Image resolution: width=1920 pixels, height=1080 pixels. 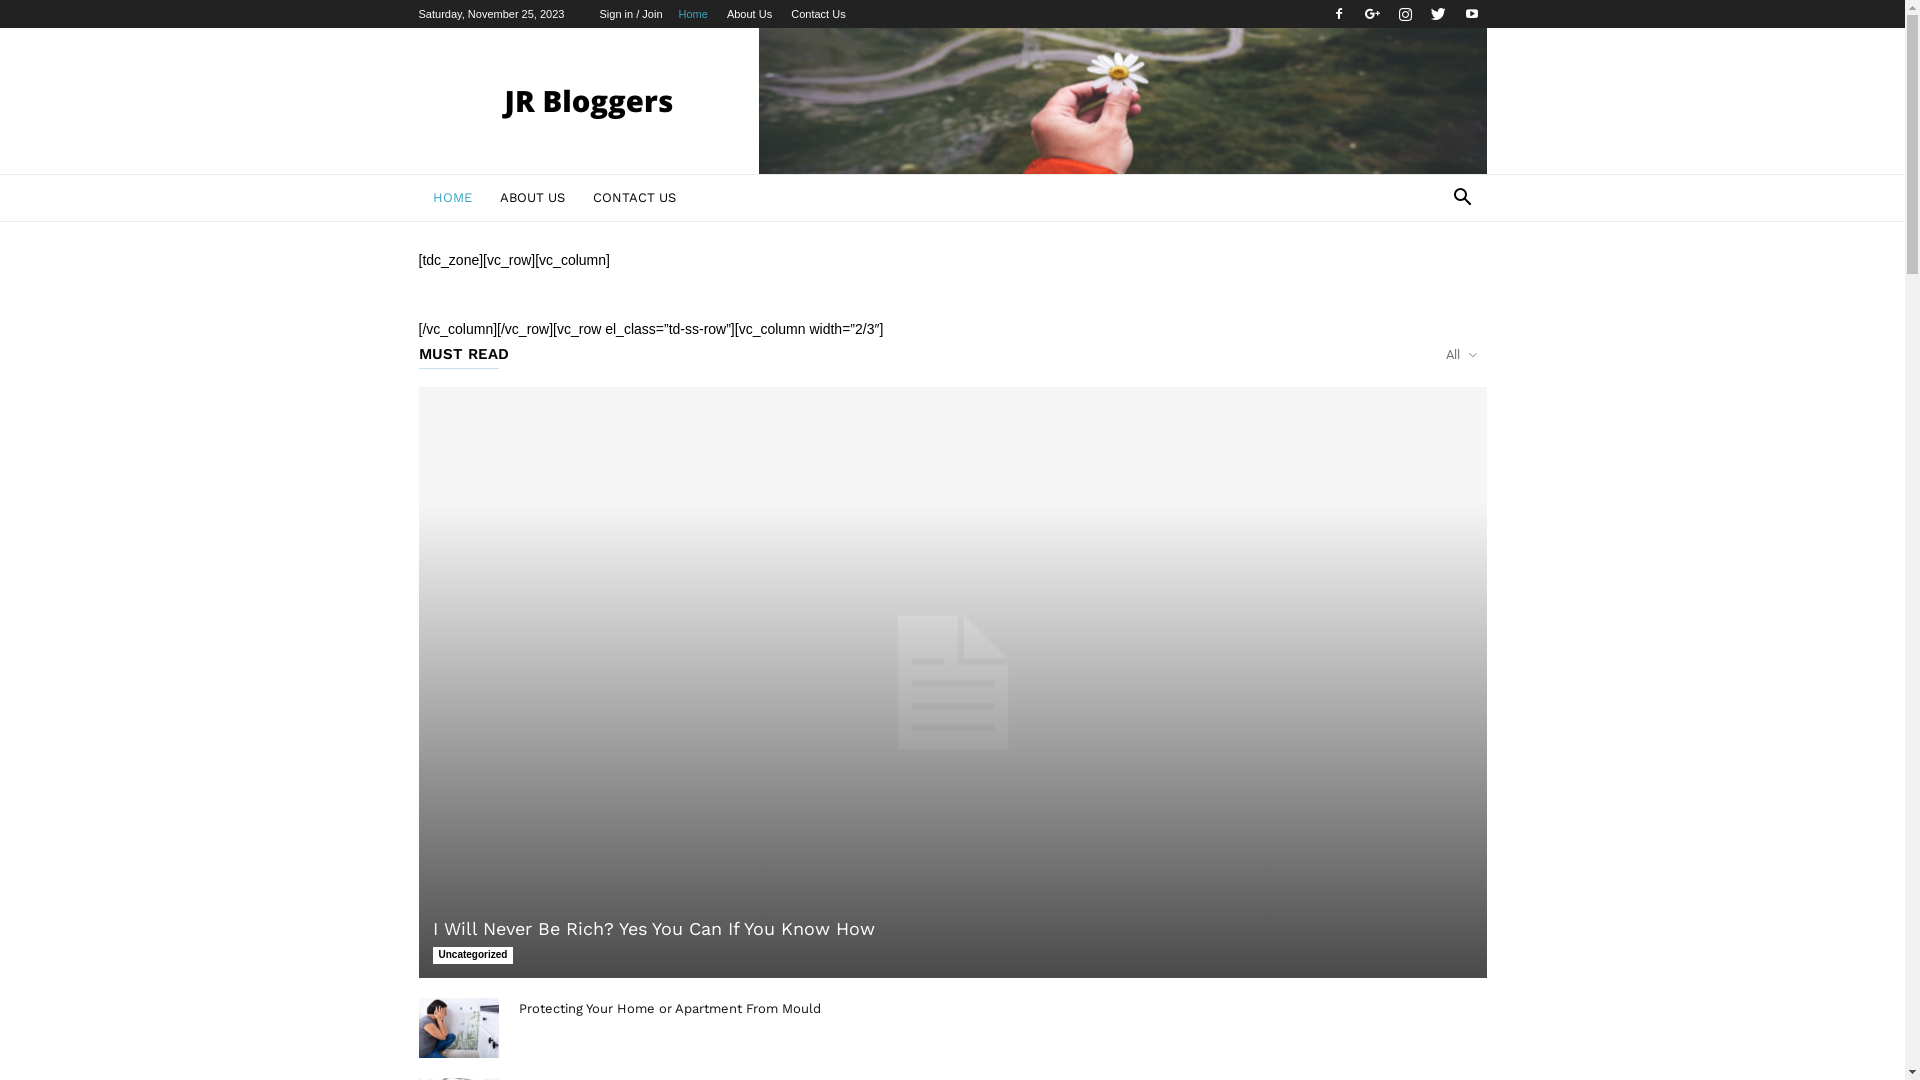 What do you see at coordinates (818, 14) in the screenshot?
I see `Contact Us` at bounding box center [818, 14].